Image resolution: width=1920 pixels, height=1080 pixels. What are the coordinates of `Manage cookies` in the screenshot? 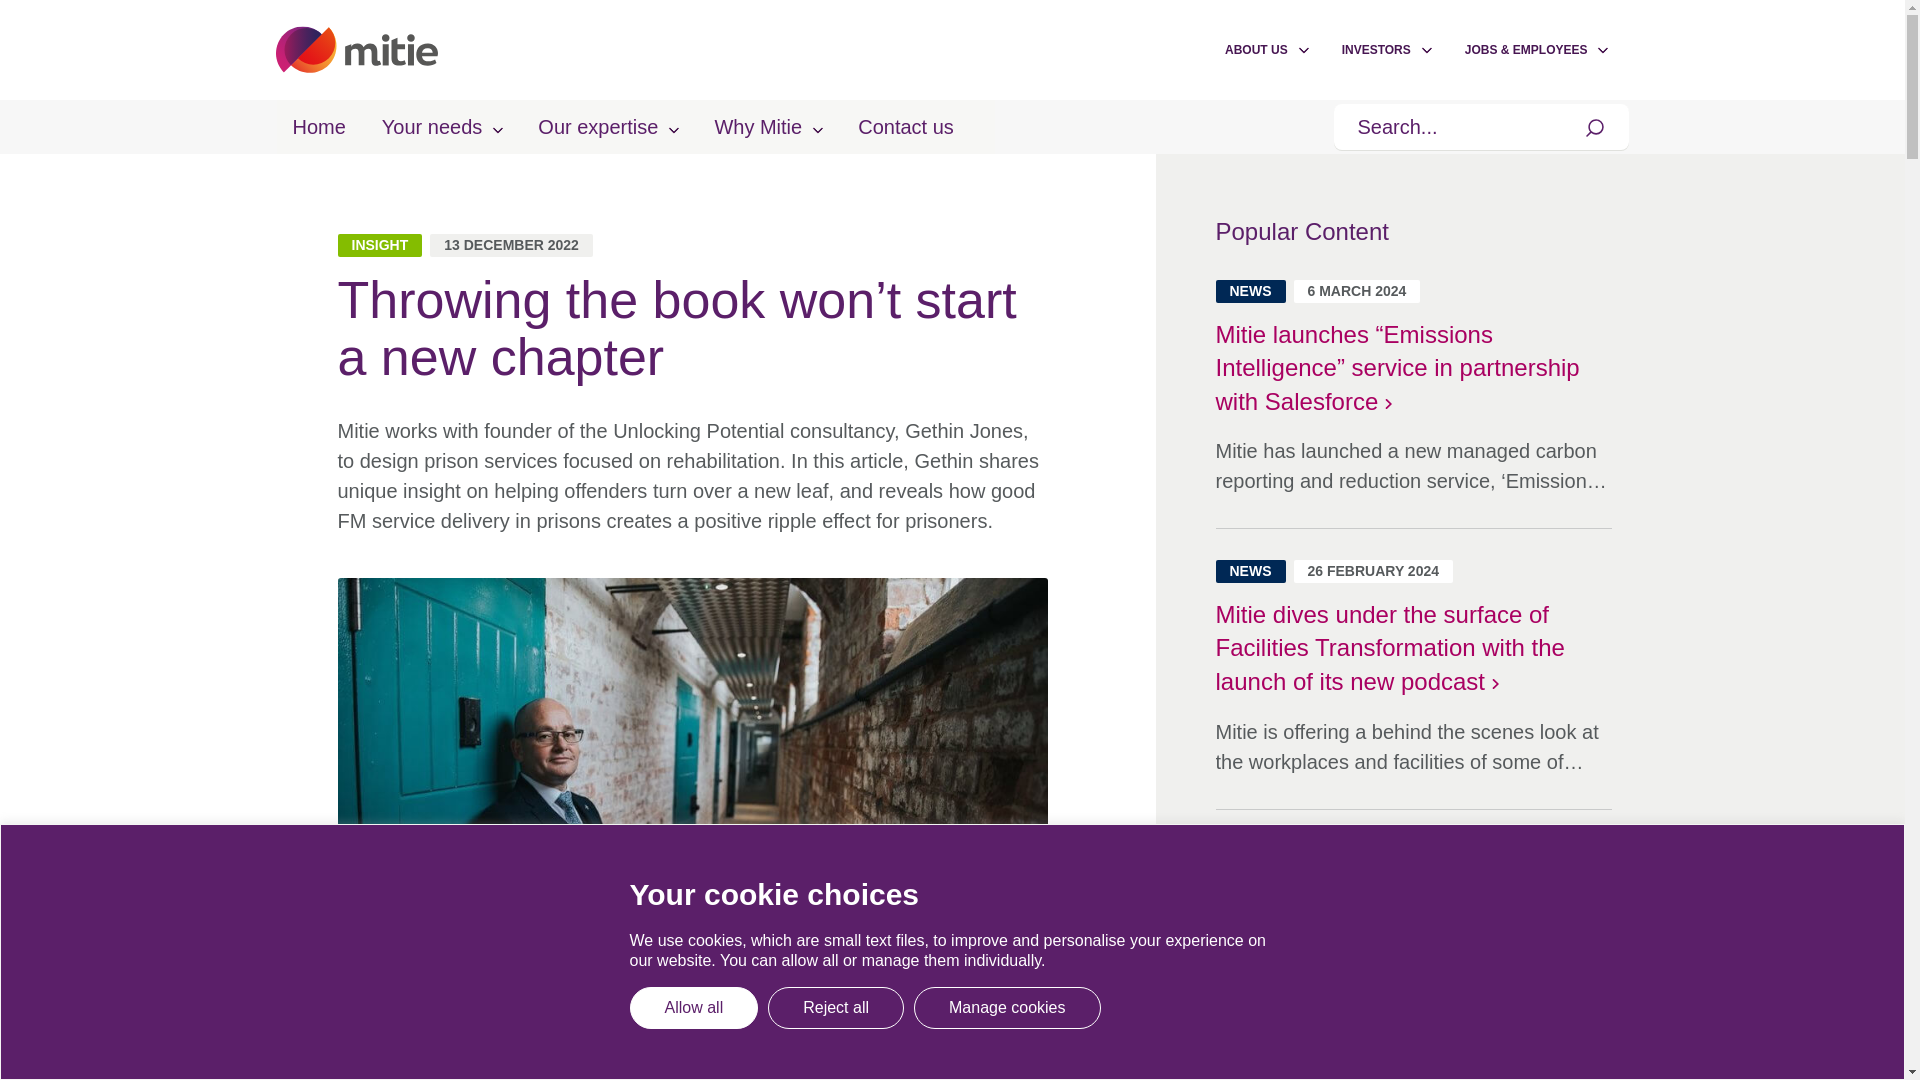 It's located at (1006, 1008).